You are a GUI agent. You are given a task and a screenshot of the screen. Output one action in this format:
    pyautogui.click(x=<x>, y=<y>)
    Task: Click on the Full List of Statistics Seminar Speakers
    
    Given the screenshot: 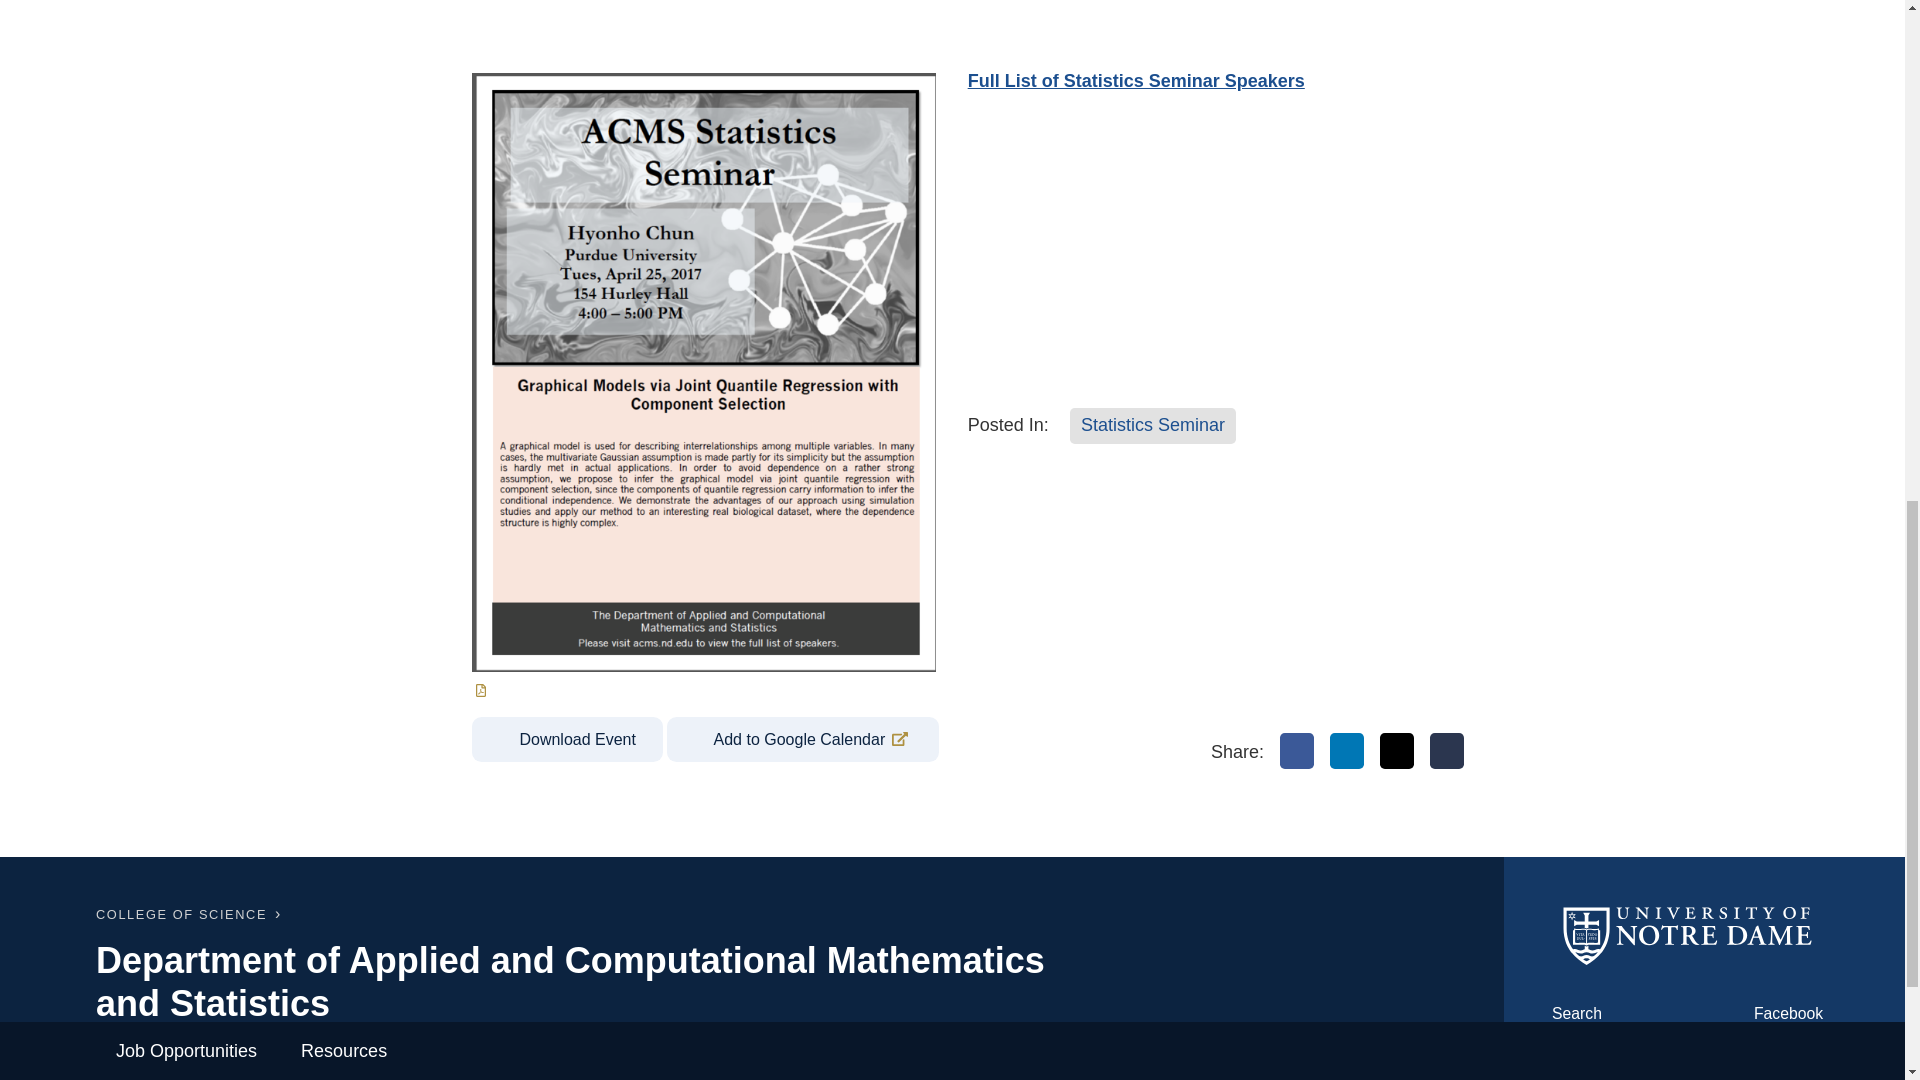 What is the action you would take?
    pyautogui.click(x=1136, y=80)
    